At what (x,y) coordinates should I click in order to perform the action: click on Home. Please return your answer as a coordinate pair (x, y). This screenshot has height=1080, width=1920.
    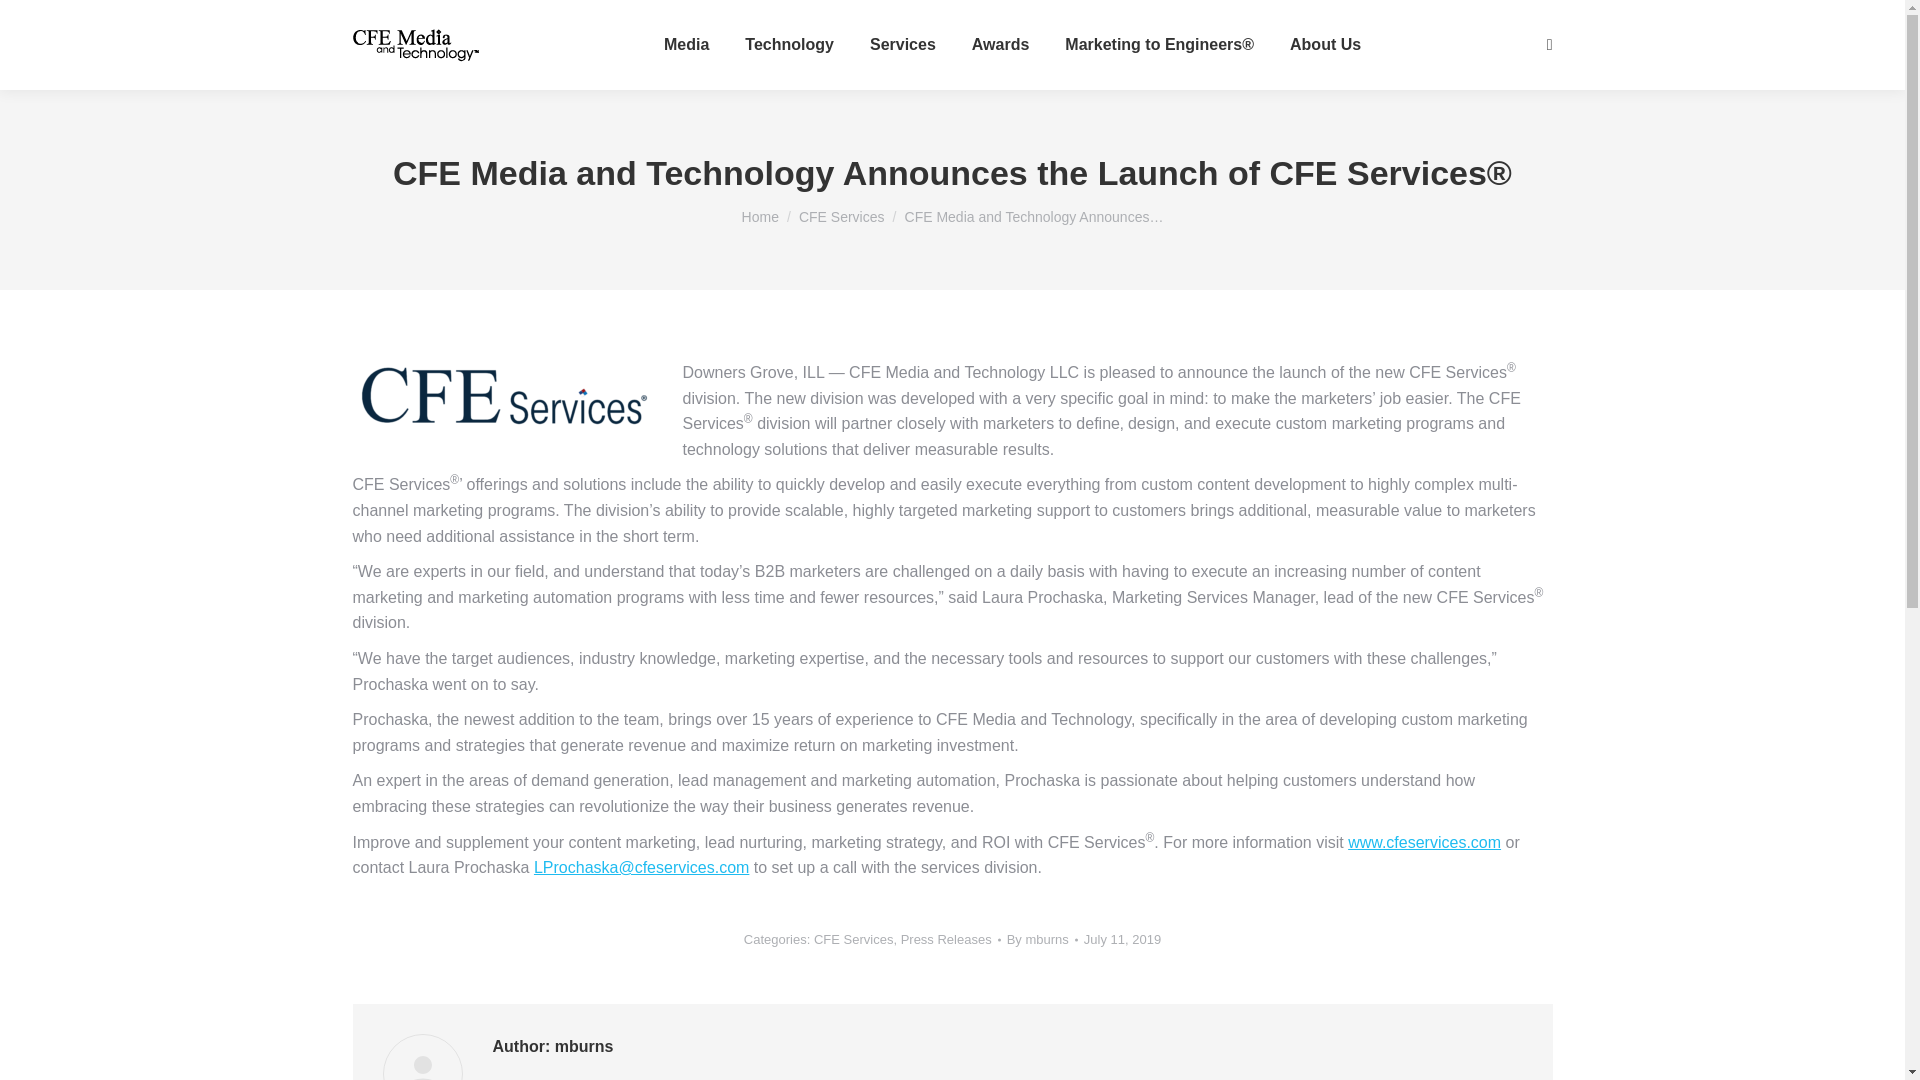
    Looking at the image, I should click on (760, 216).